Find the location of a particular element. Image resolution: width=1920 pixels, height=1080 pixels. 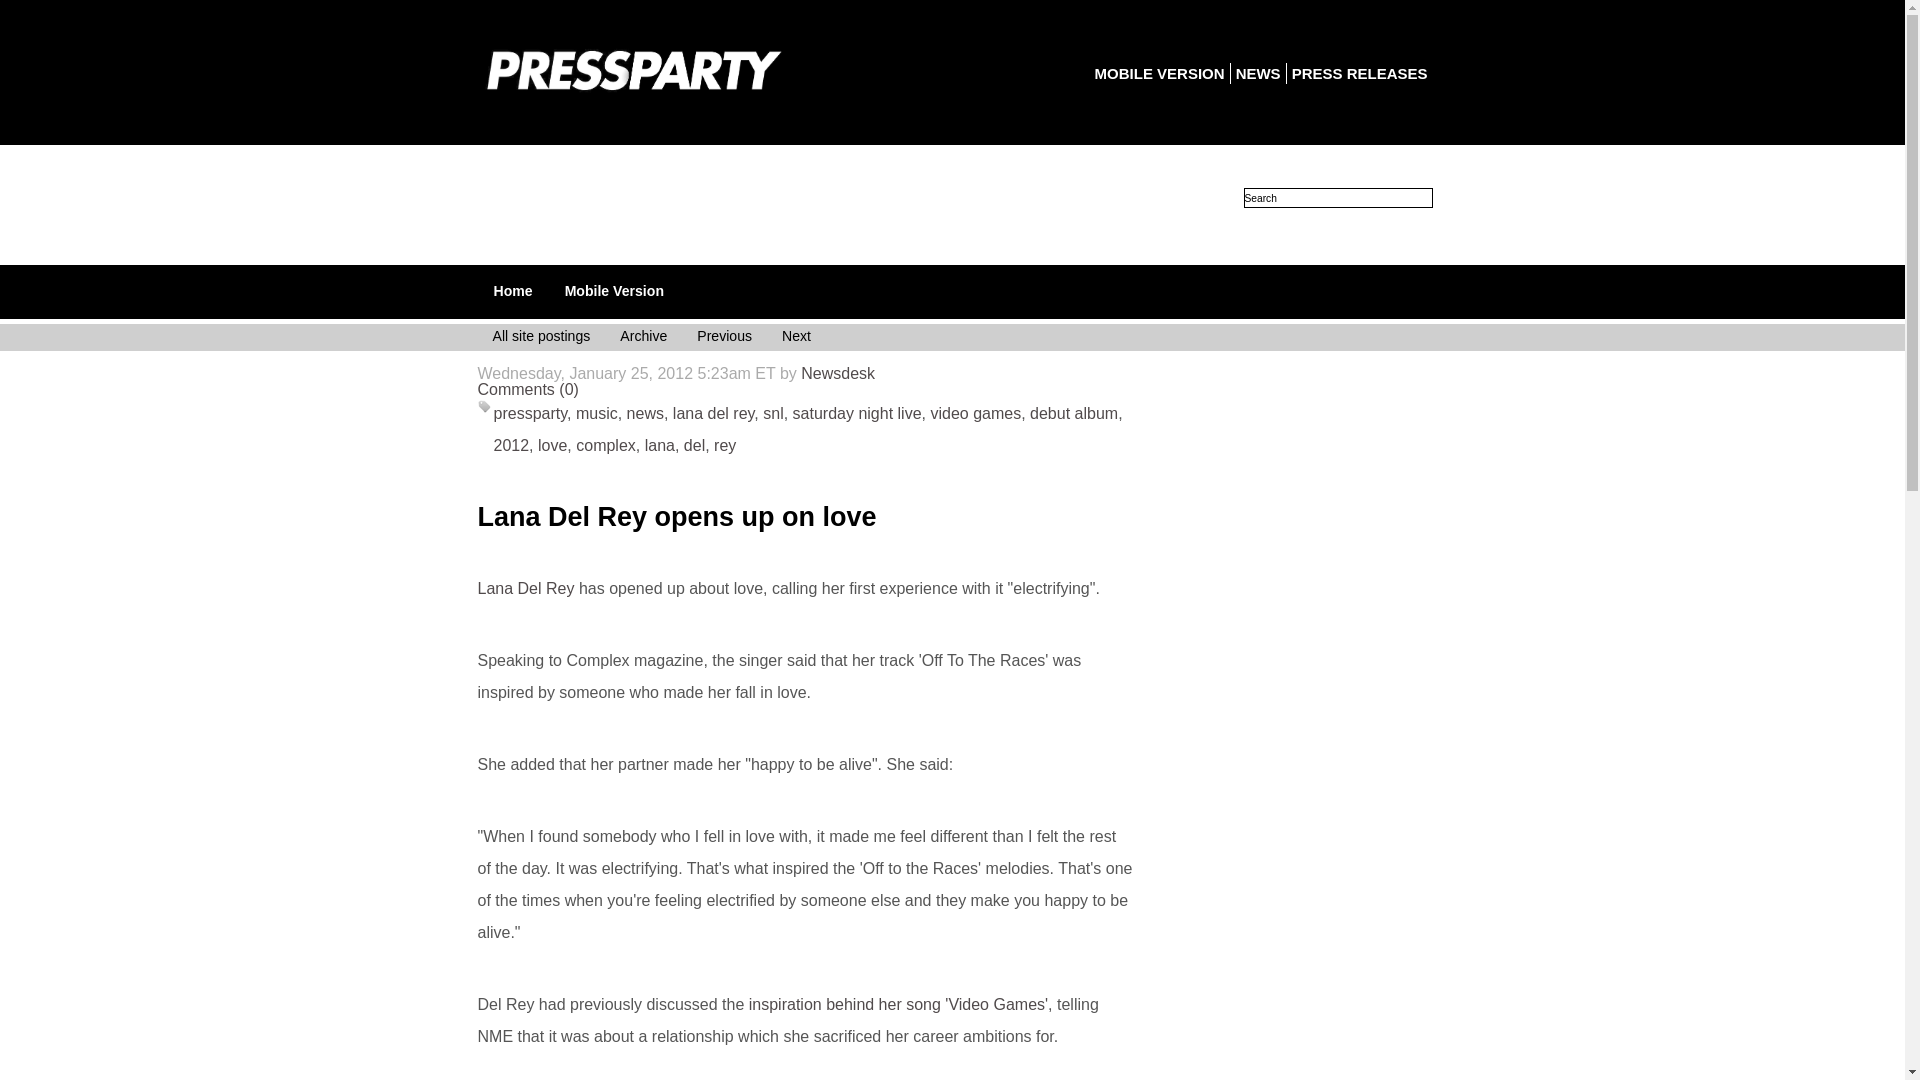

All site postings is located at coordinates (540, 338).